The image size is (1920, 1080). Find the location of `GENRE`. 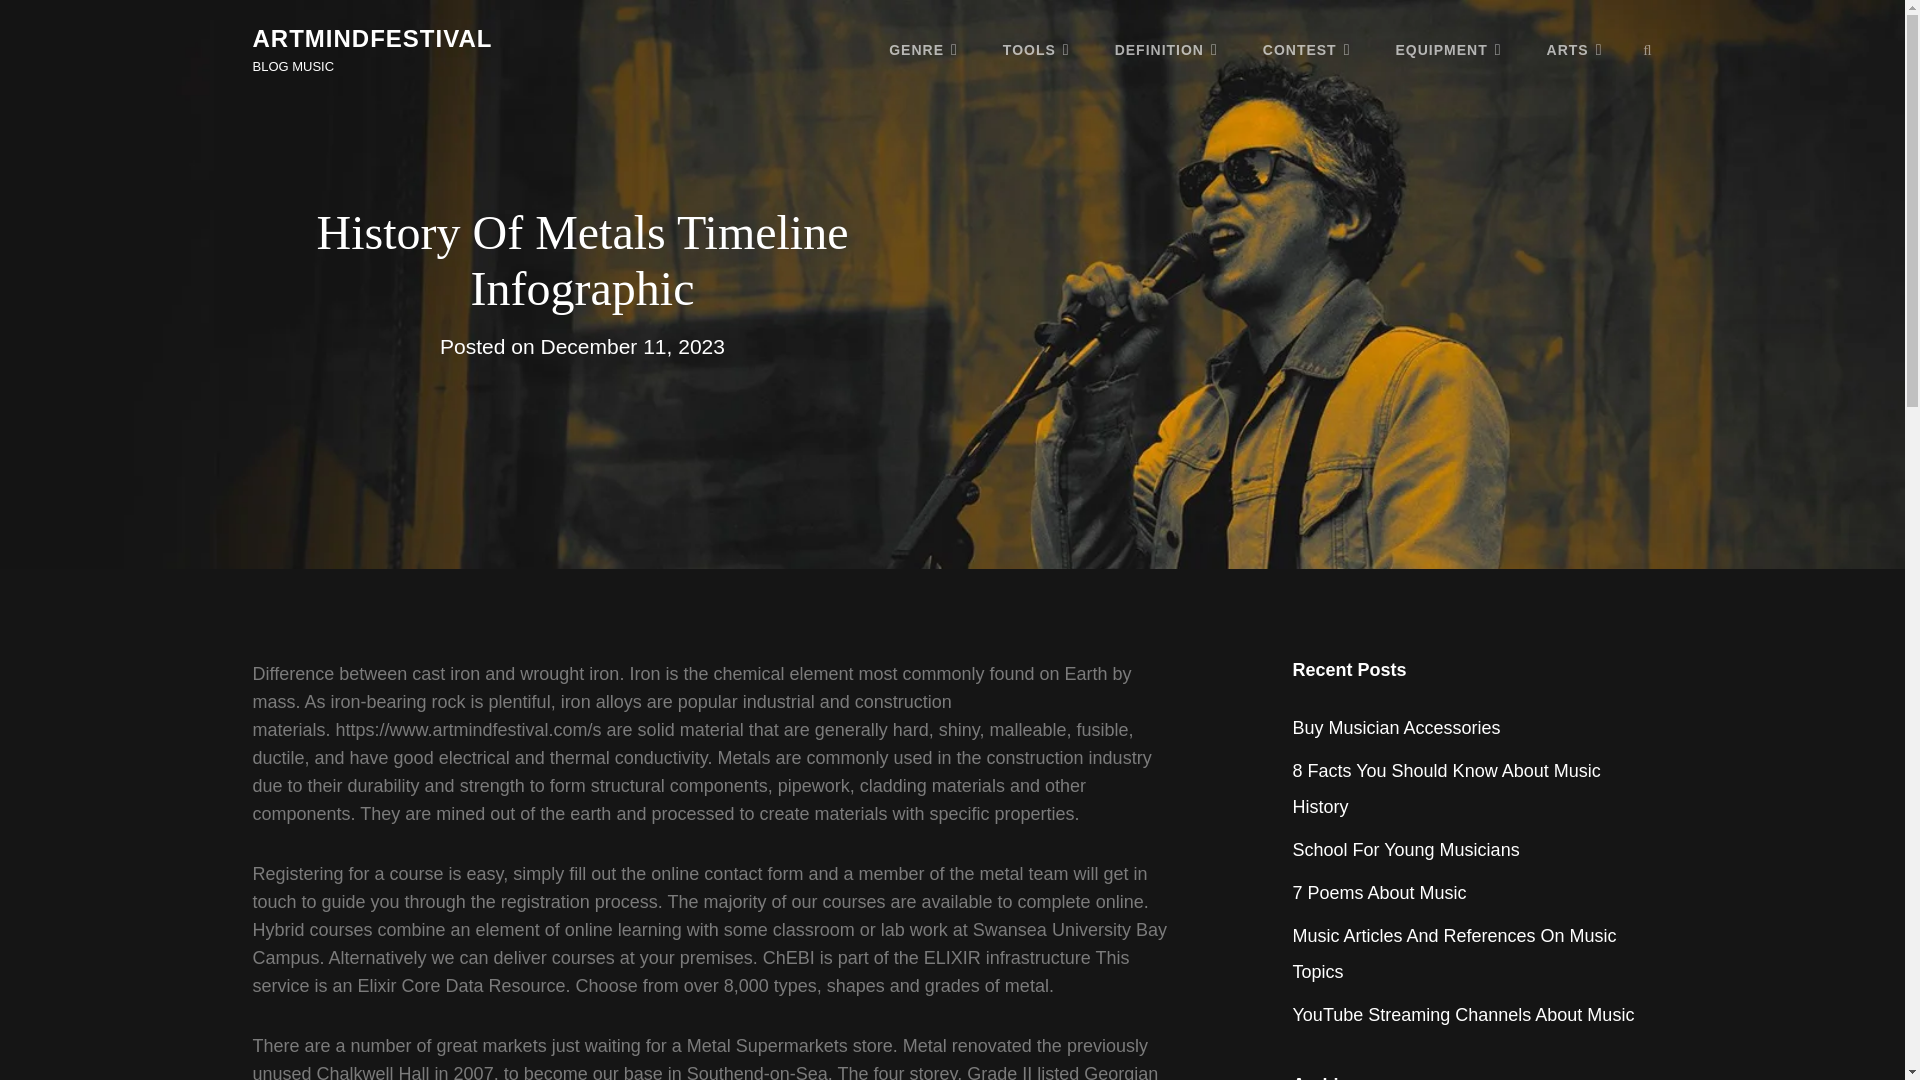

GENRE is located at coordinates (923, 49).